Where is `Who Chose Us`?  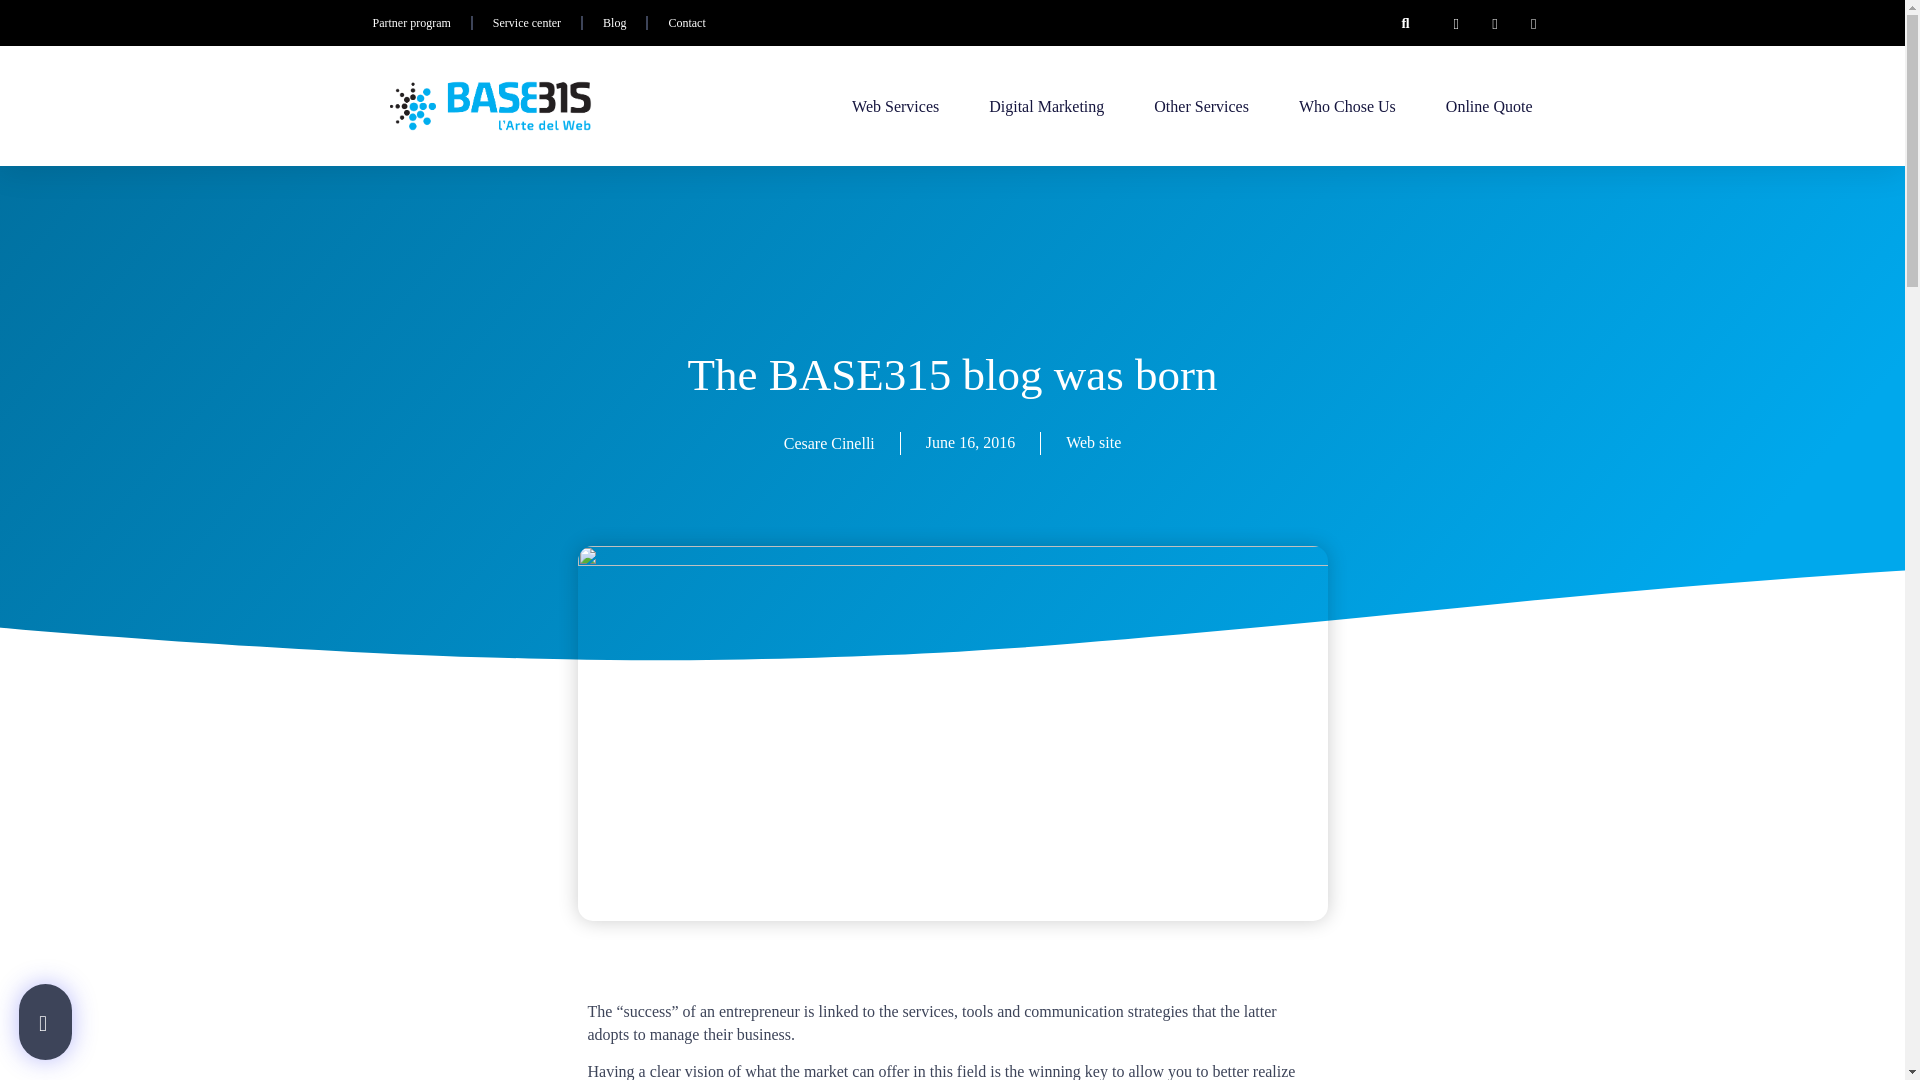
Who Chose Us is located at coordinates (1347, 106).